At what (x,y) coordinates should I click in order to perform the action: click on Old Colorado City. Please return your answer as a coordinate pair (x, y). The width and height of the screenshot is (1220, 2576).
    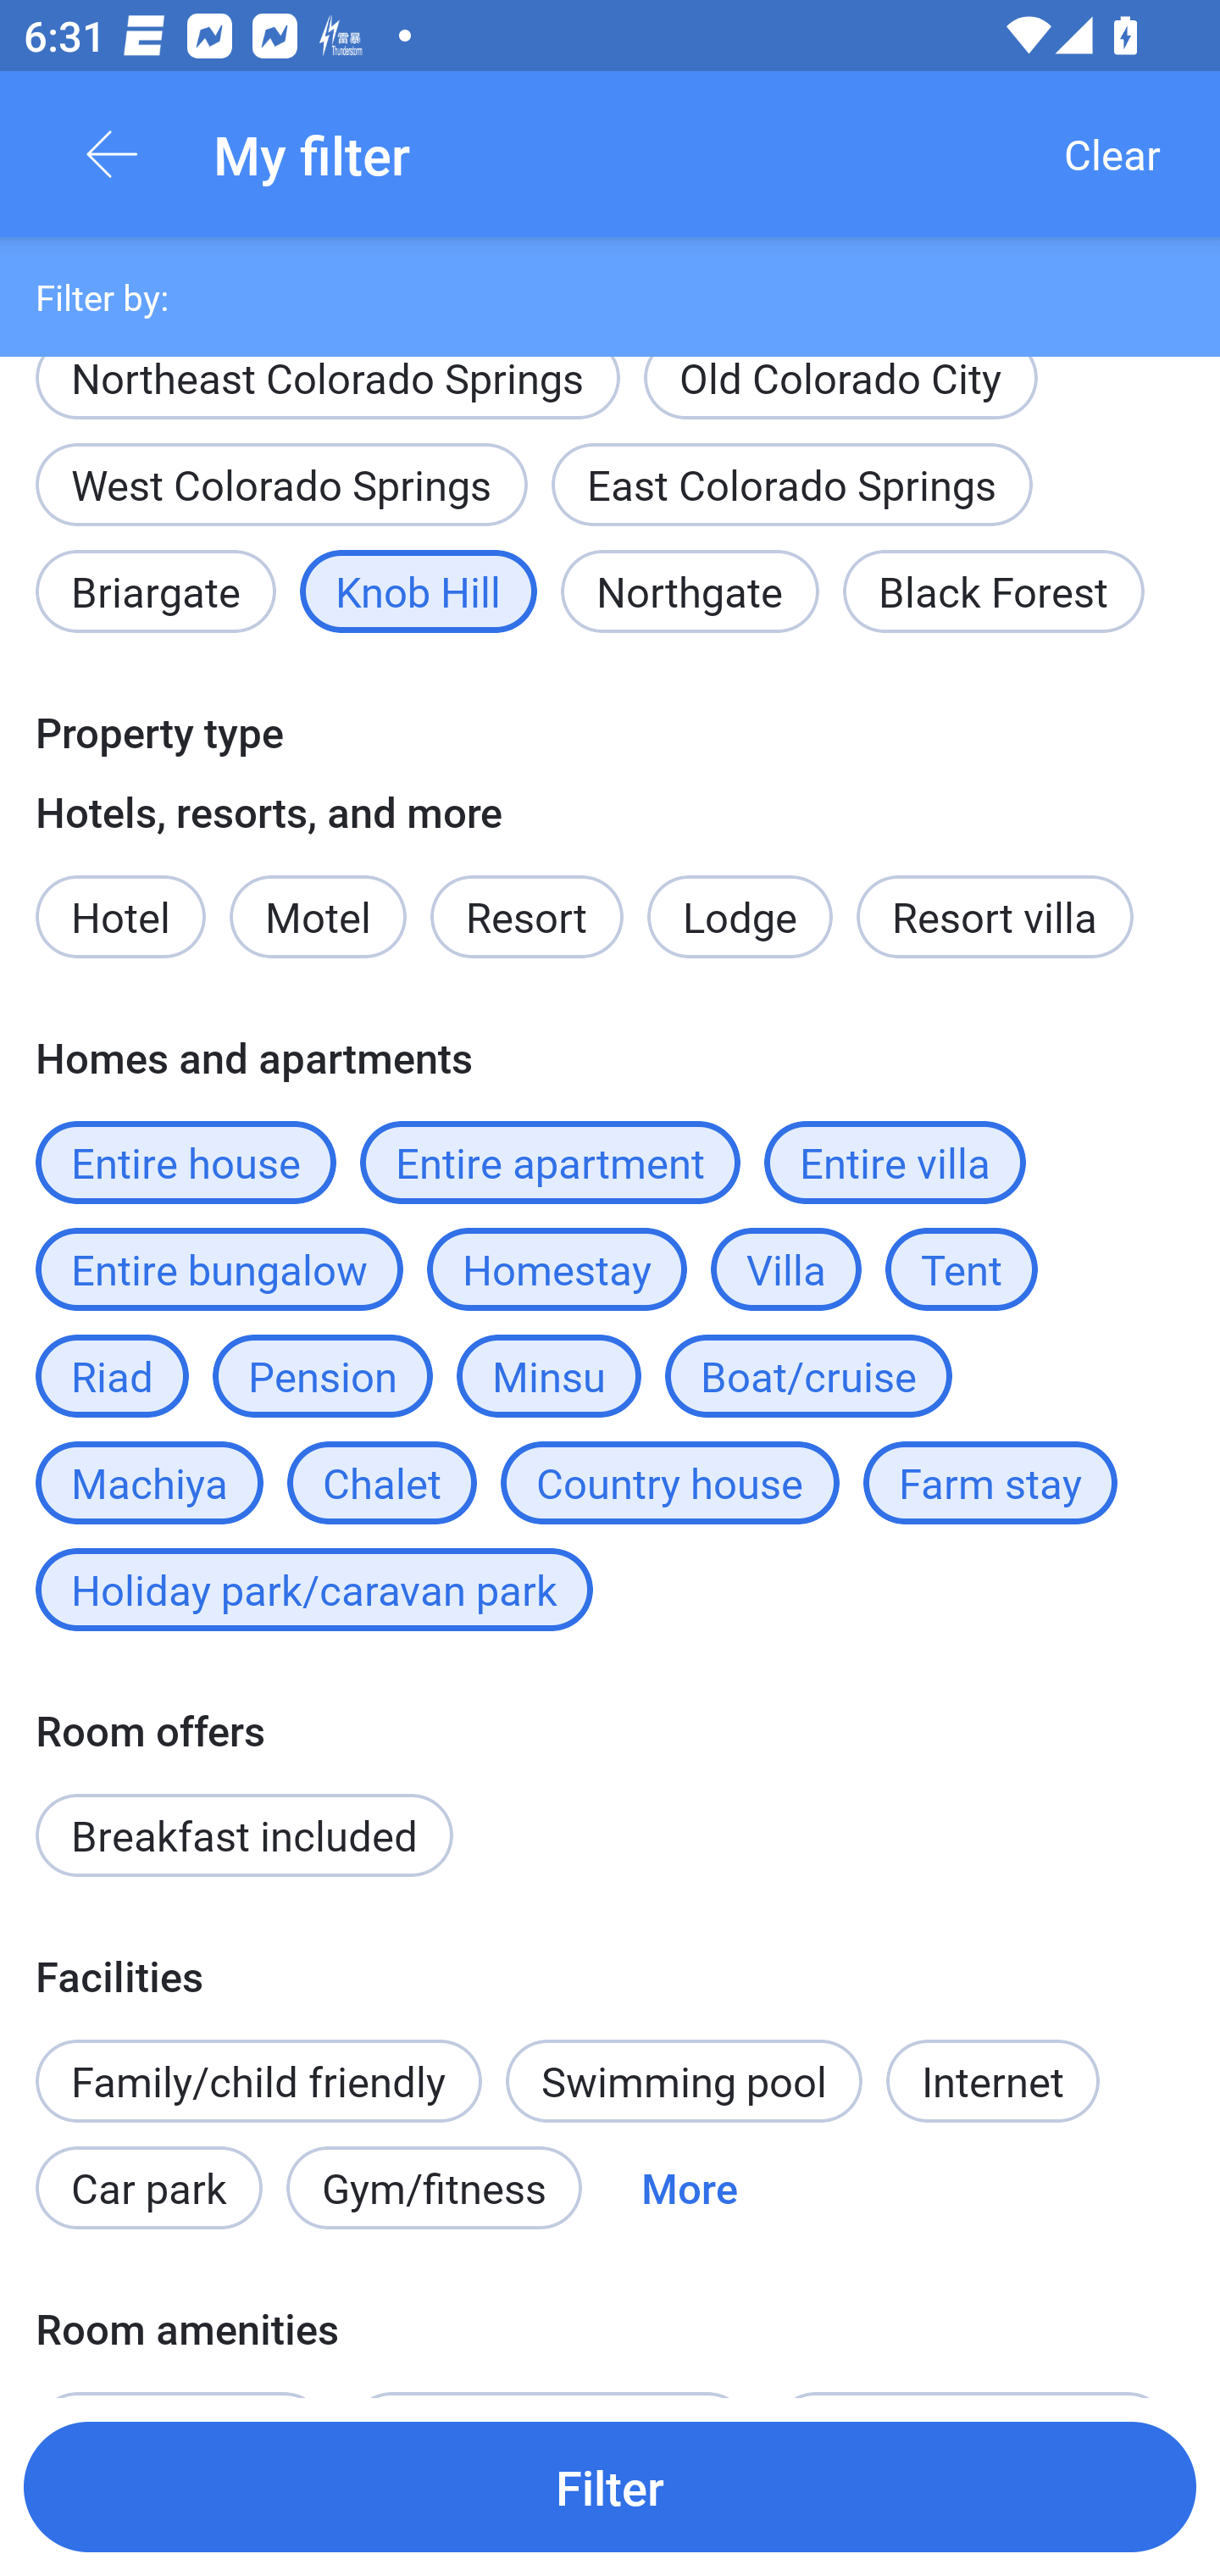
    Looking at the image, I should click on (840, 402).